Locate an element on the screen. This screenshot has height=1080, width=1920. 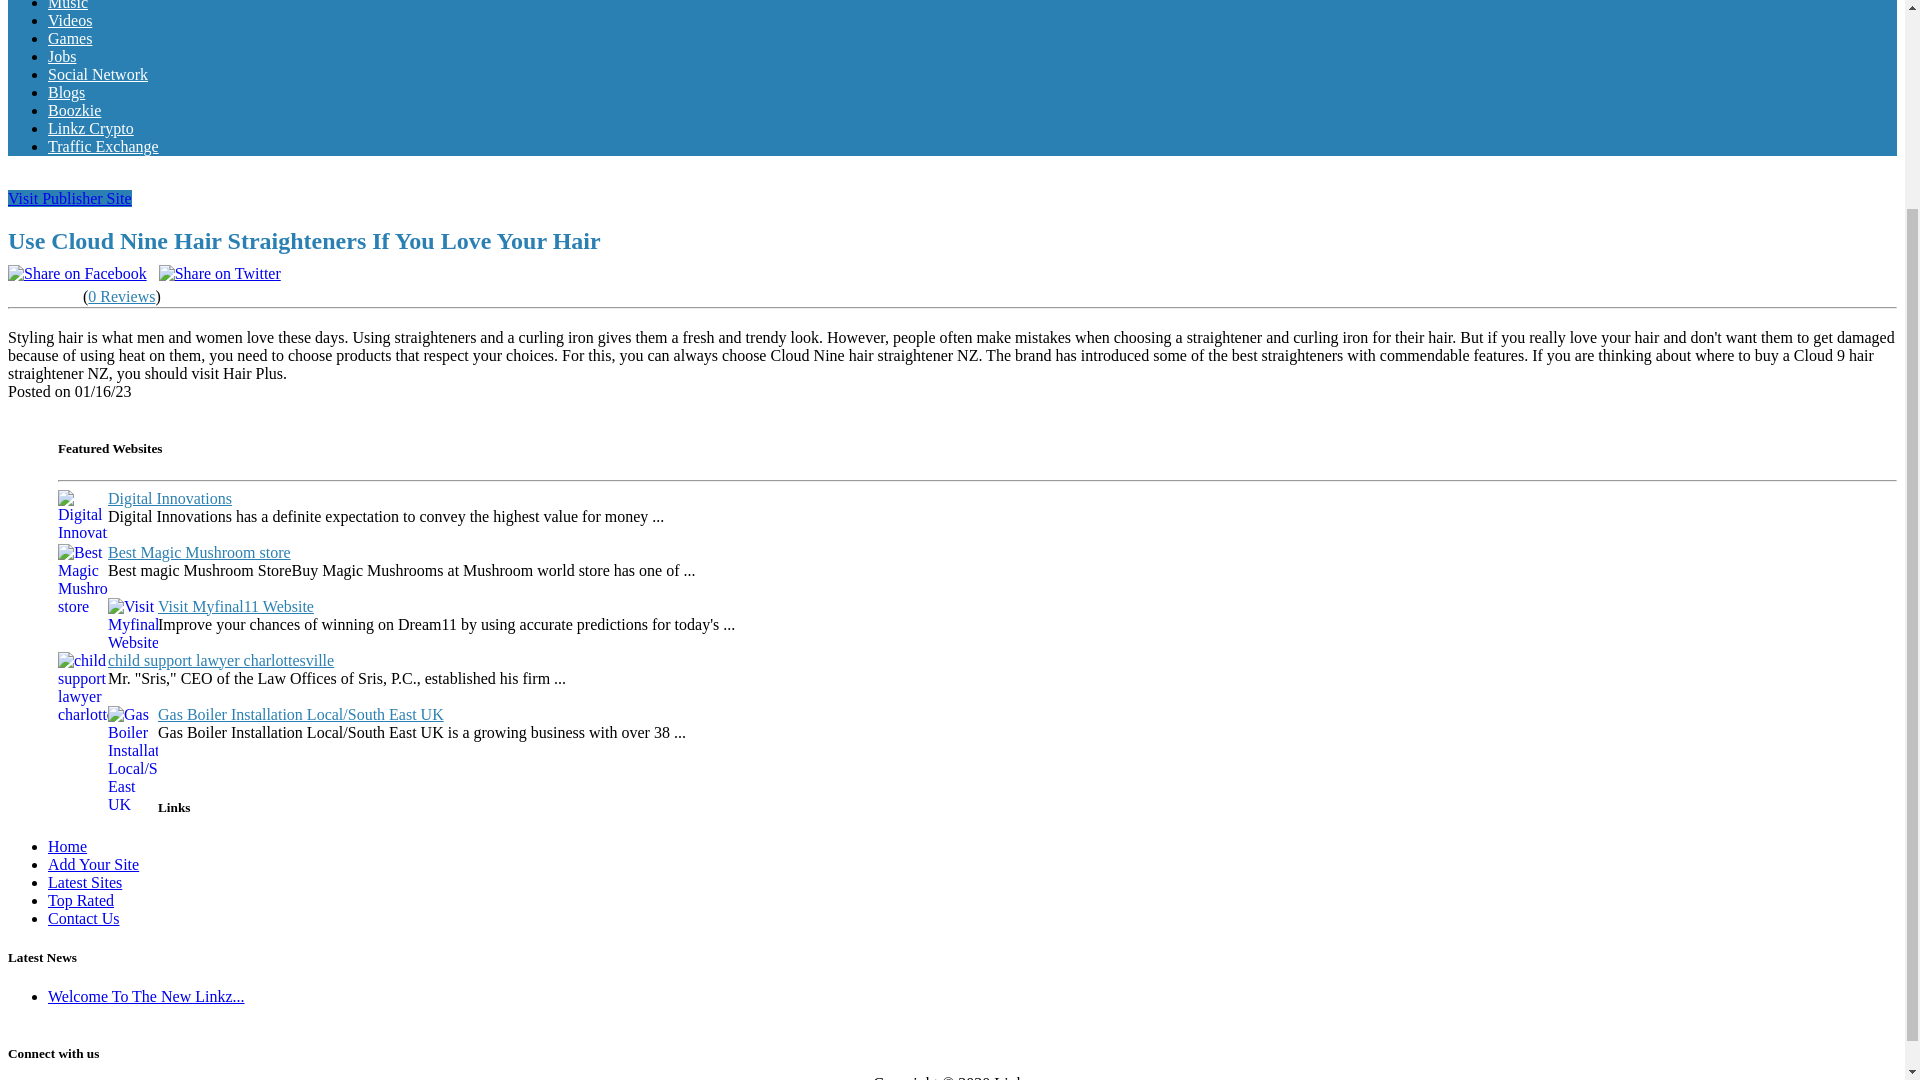
Add Your Site is located at coordinates (93, 864).